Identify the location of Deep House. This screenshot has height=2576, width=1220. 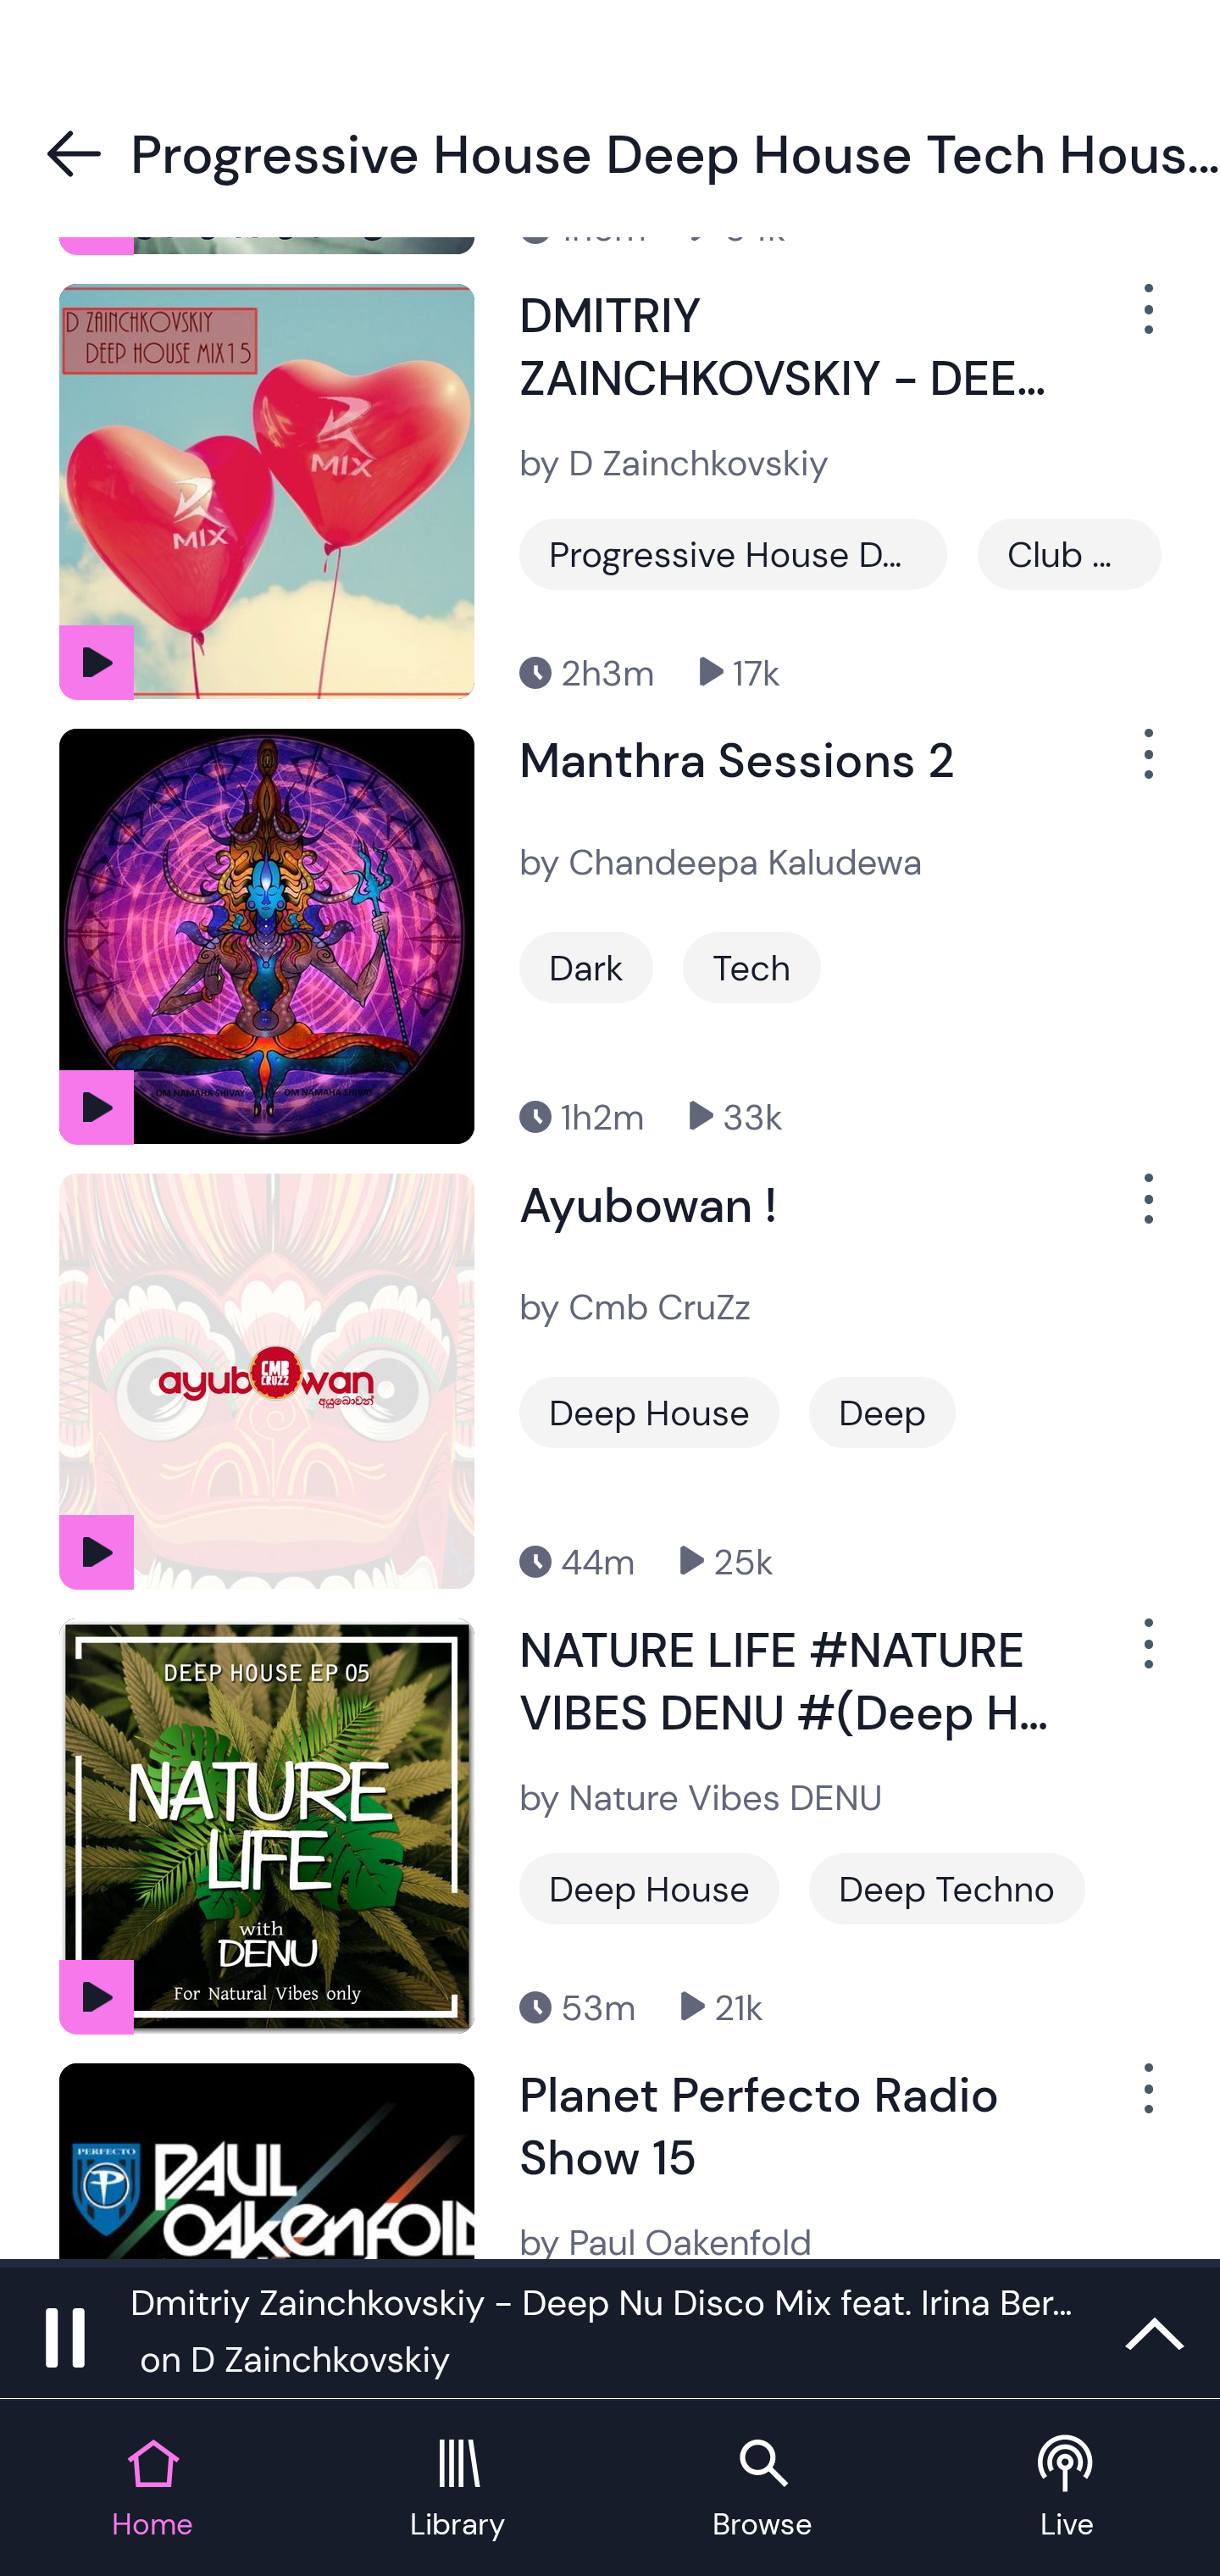
(649, 1413).